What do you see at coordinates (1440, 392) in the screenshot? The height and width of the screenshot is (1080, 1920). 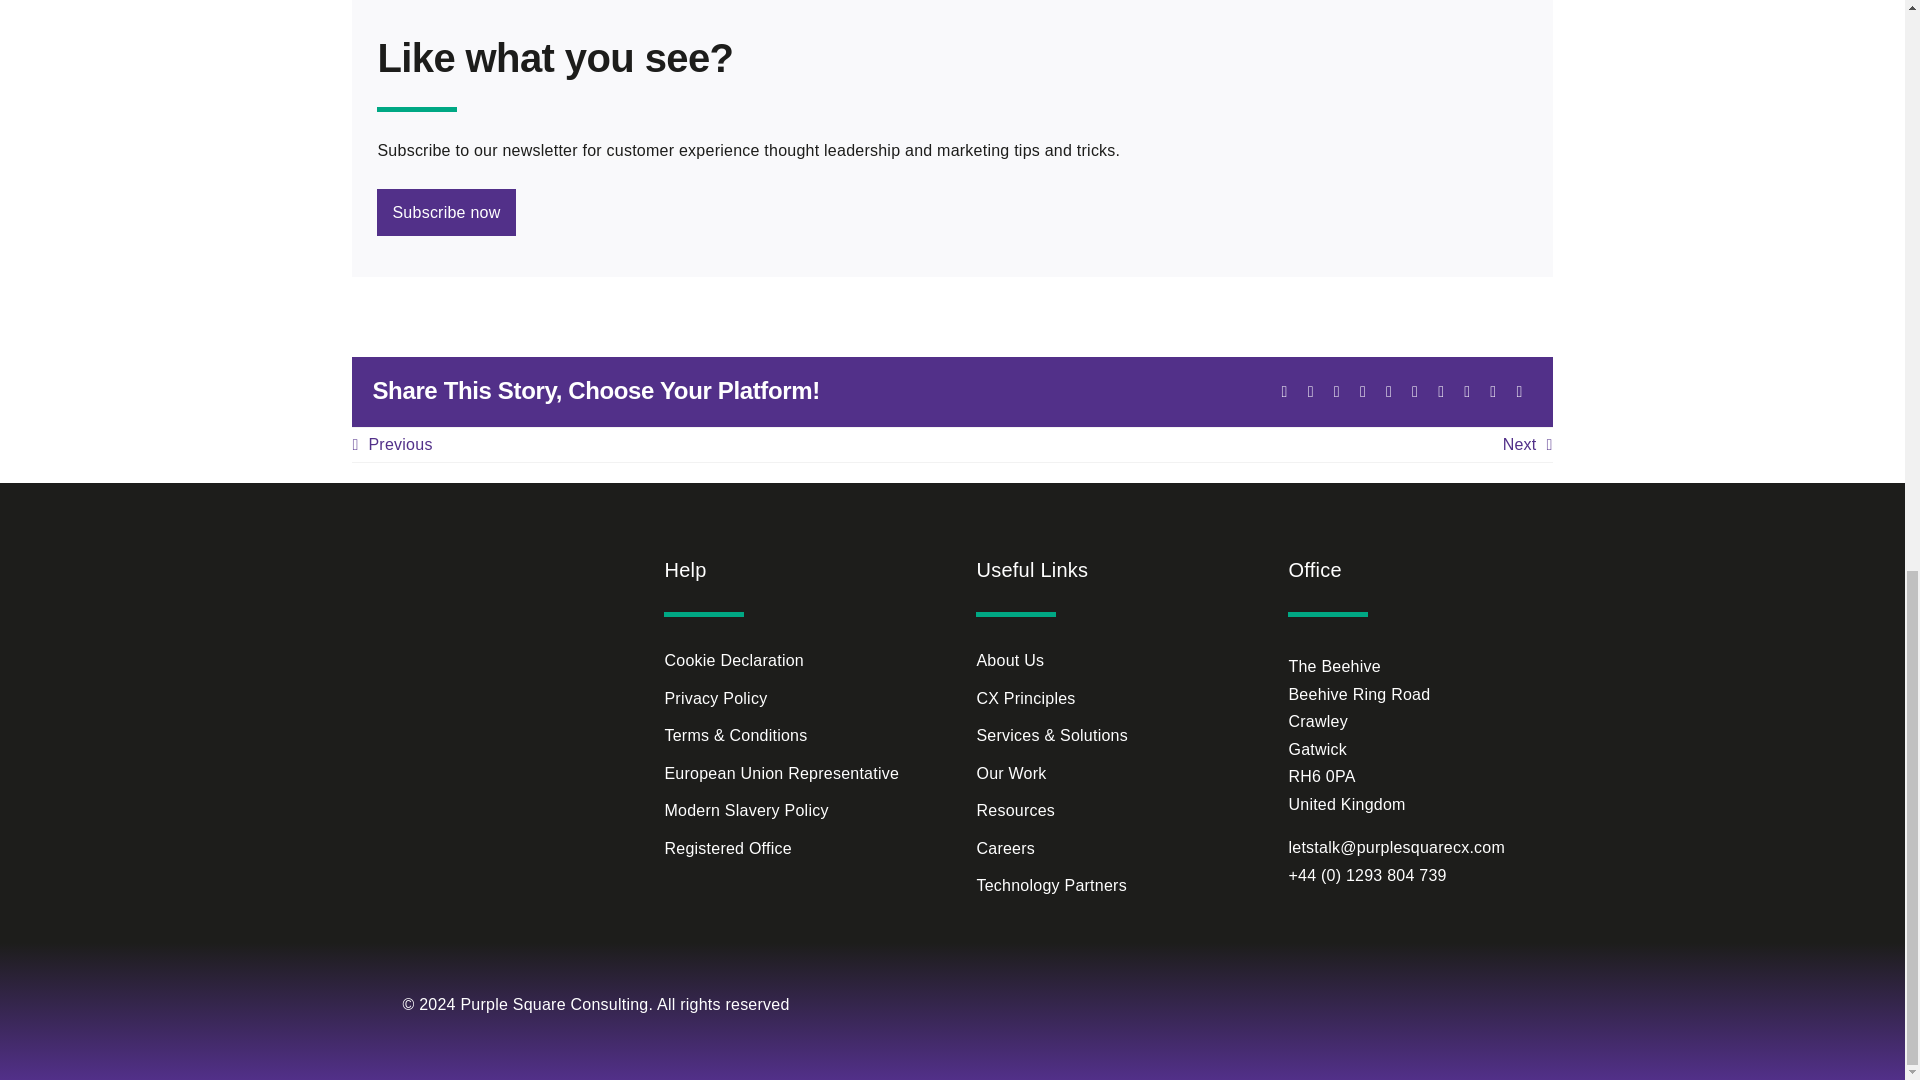 I see `Pinterest` at bounding box center [1440, 392].